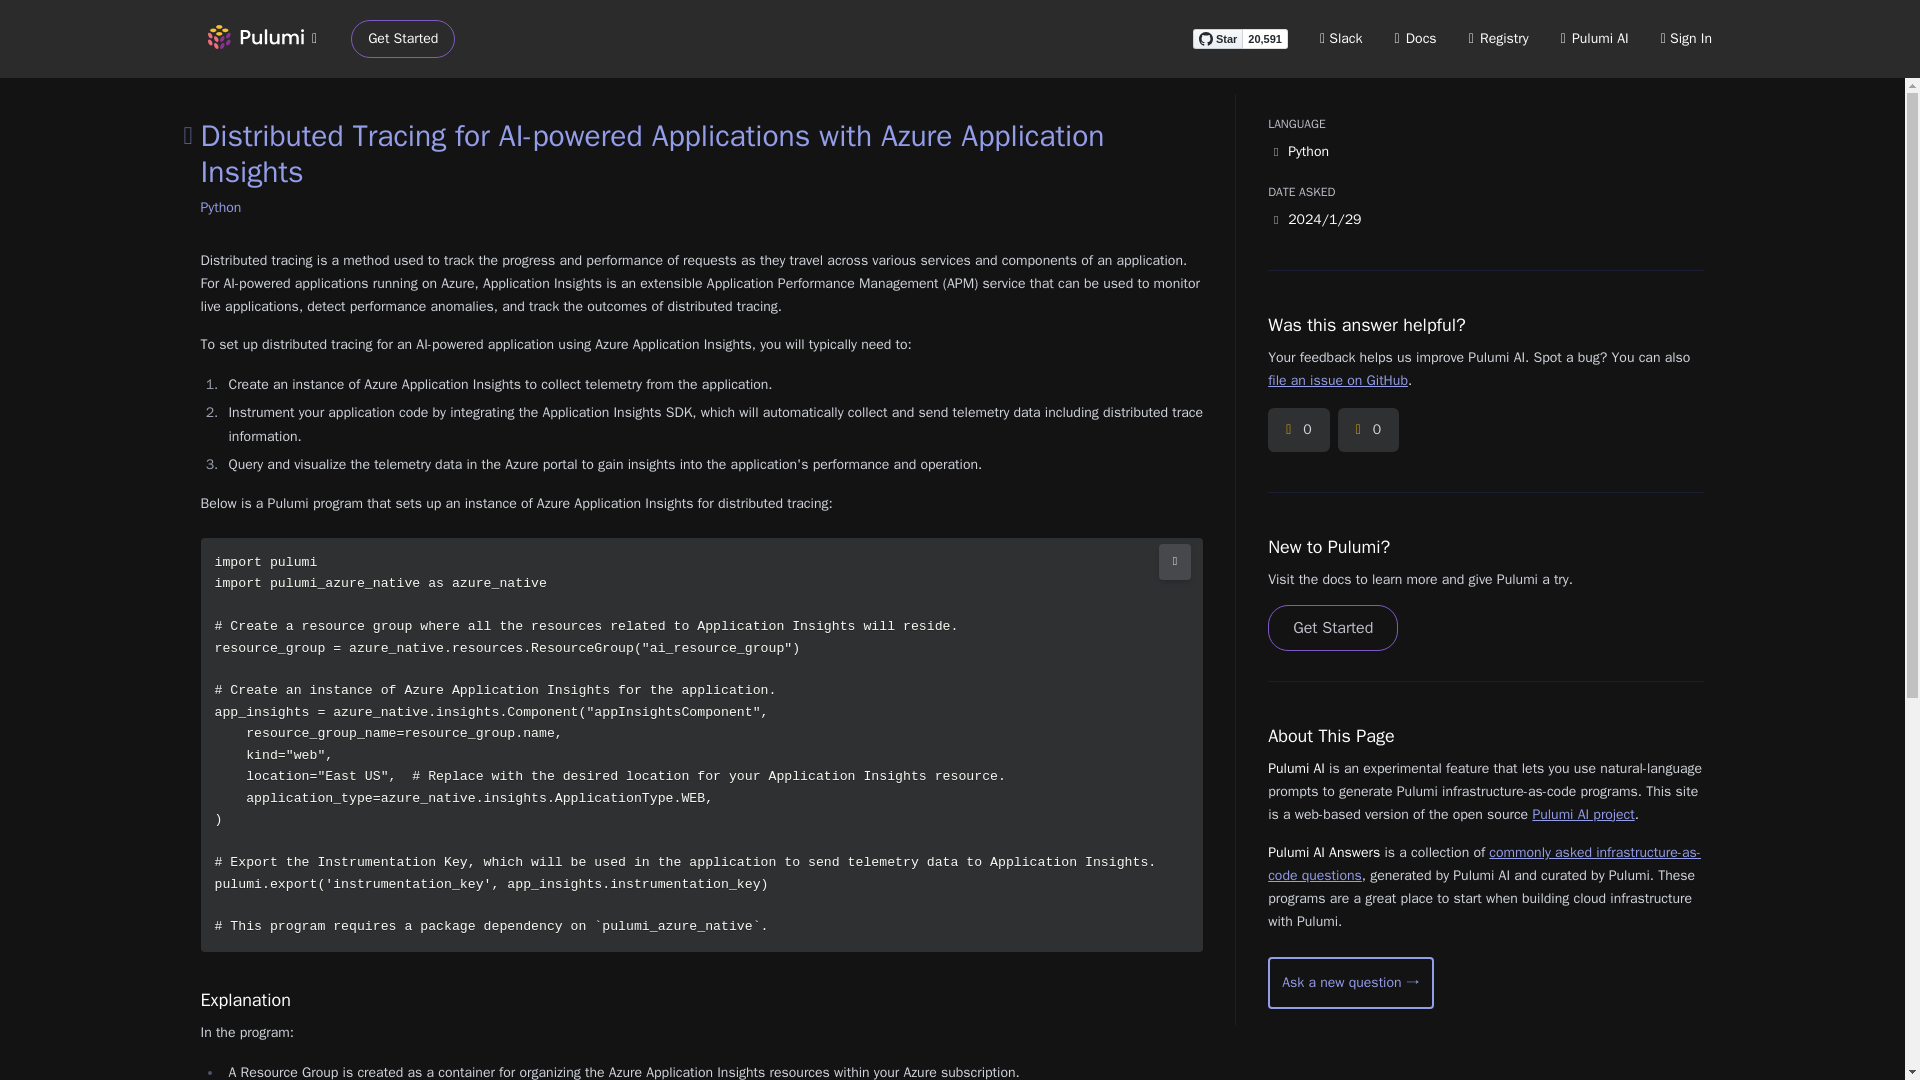  I want to click on Registry, so click(1498, 38).